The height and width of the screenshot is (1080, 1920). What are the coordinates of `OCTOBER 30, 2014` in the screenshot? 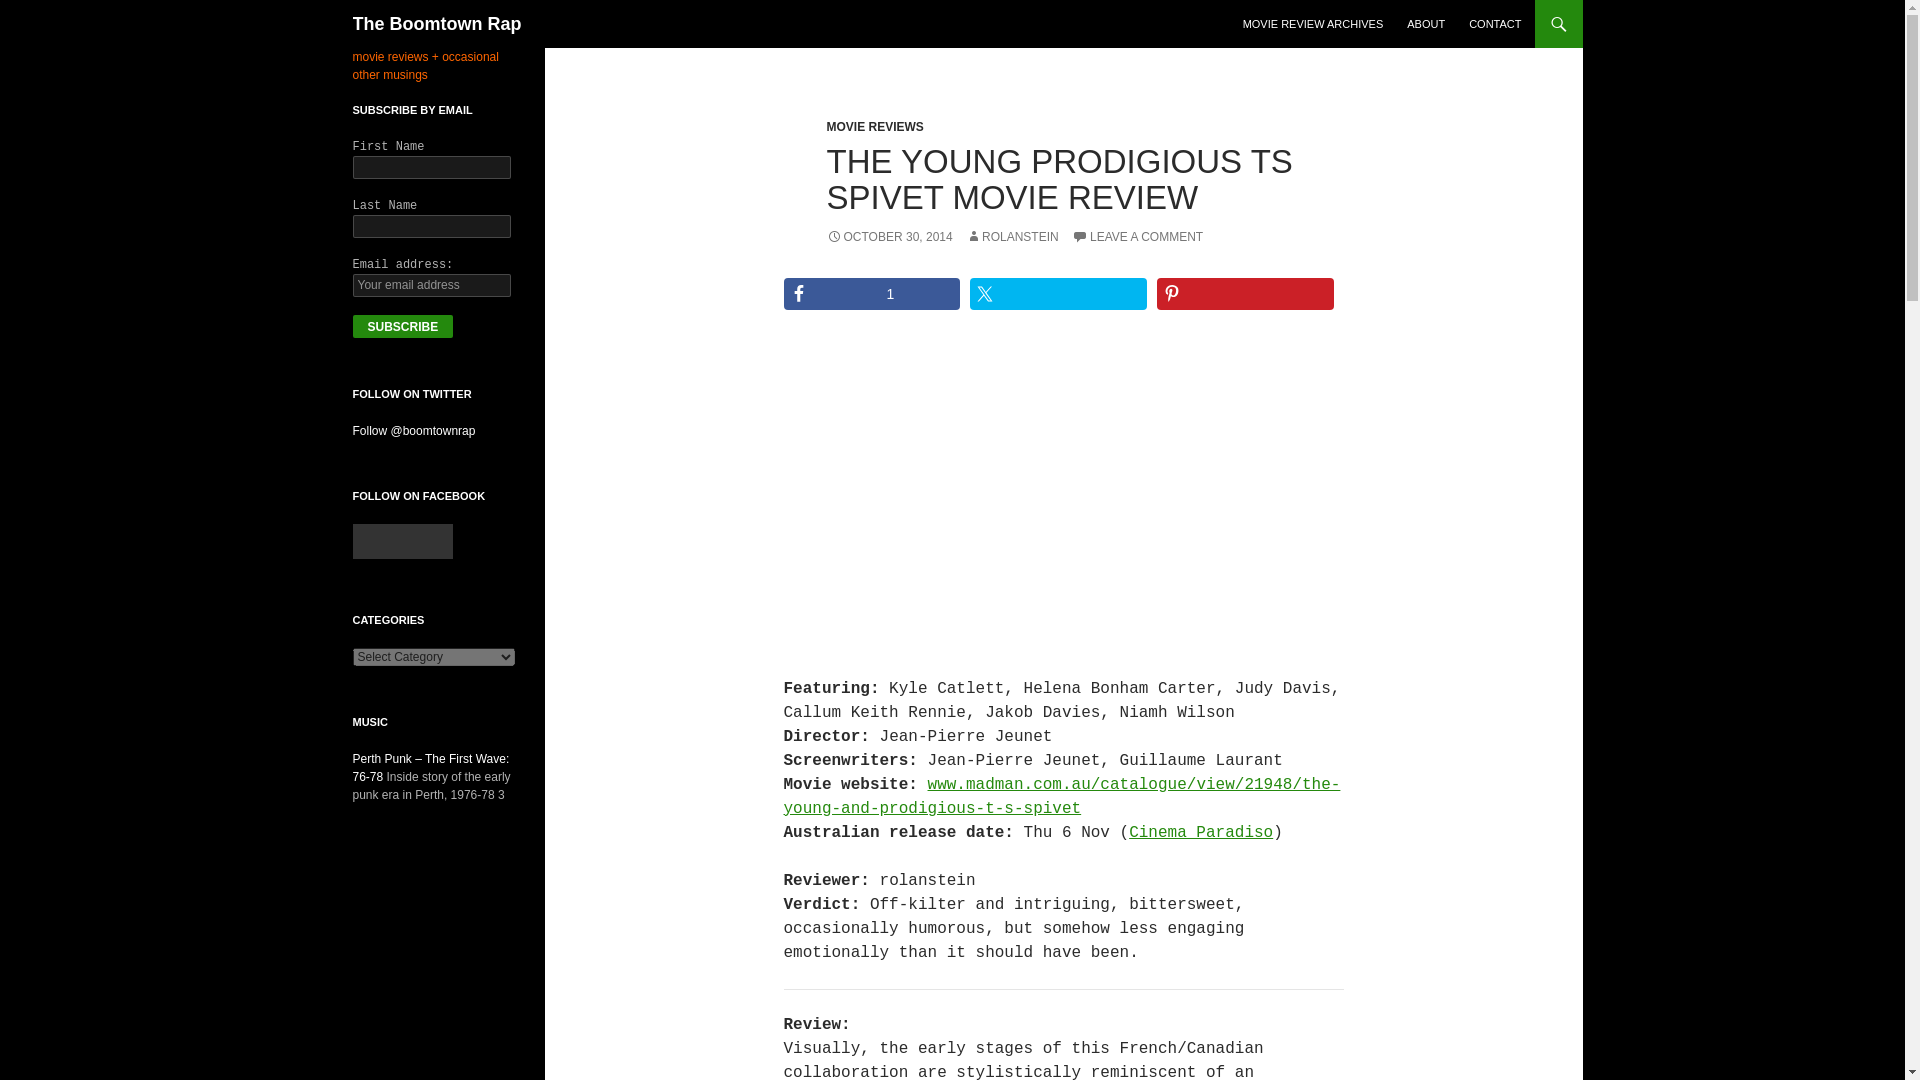 It's located at (888, 237).